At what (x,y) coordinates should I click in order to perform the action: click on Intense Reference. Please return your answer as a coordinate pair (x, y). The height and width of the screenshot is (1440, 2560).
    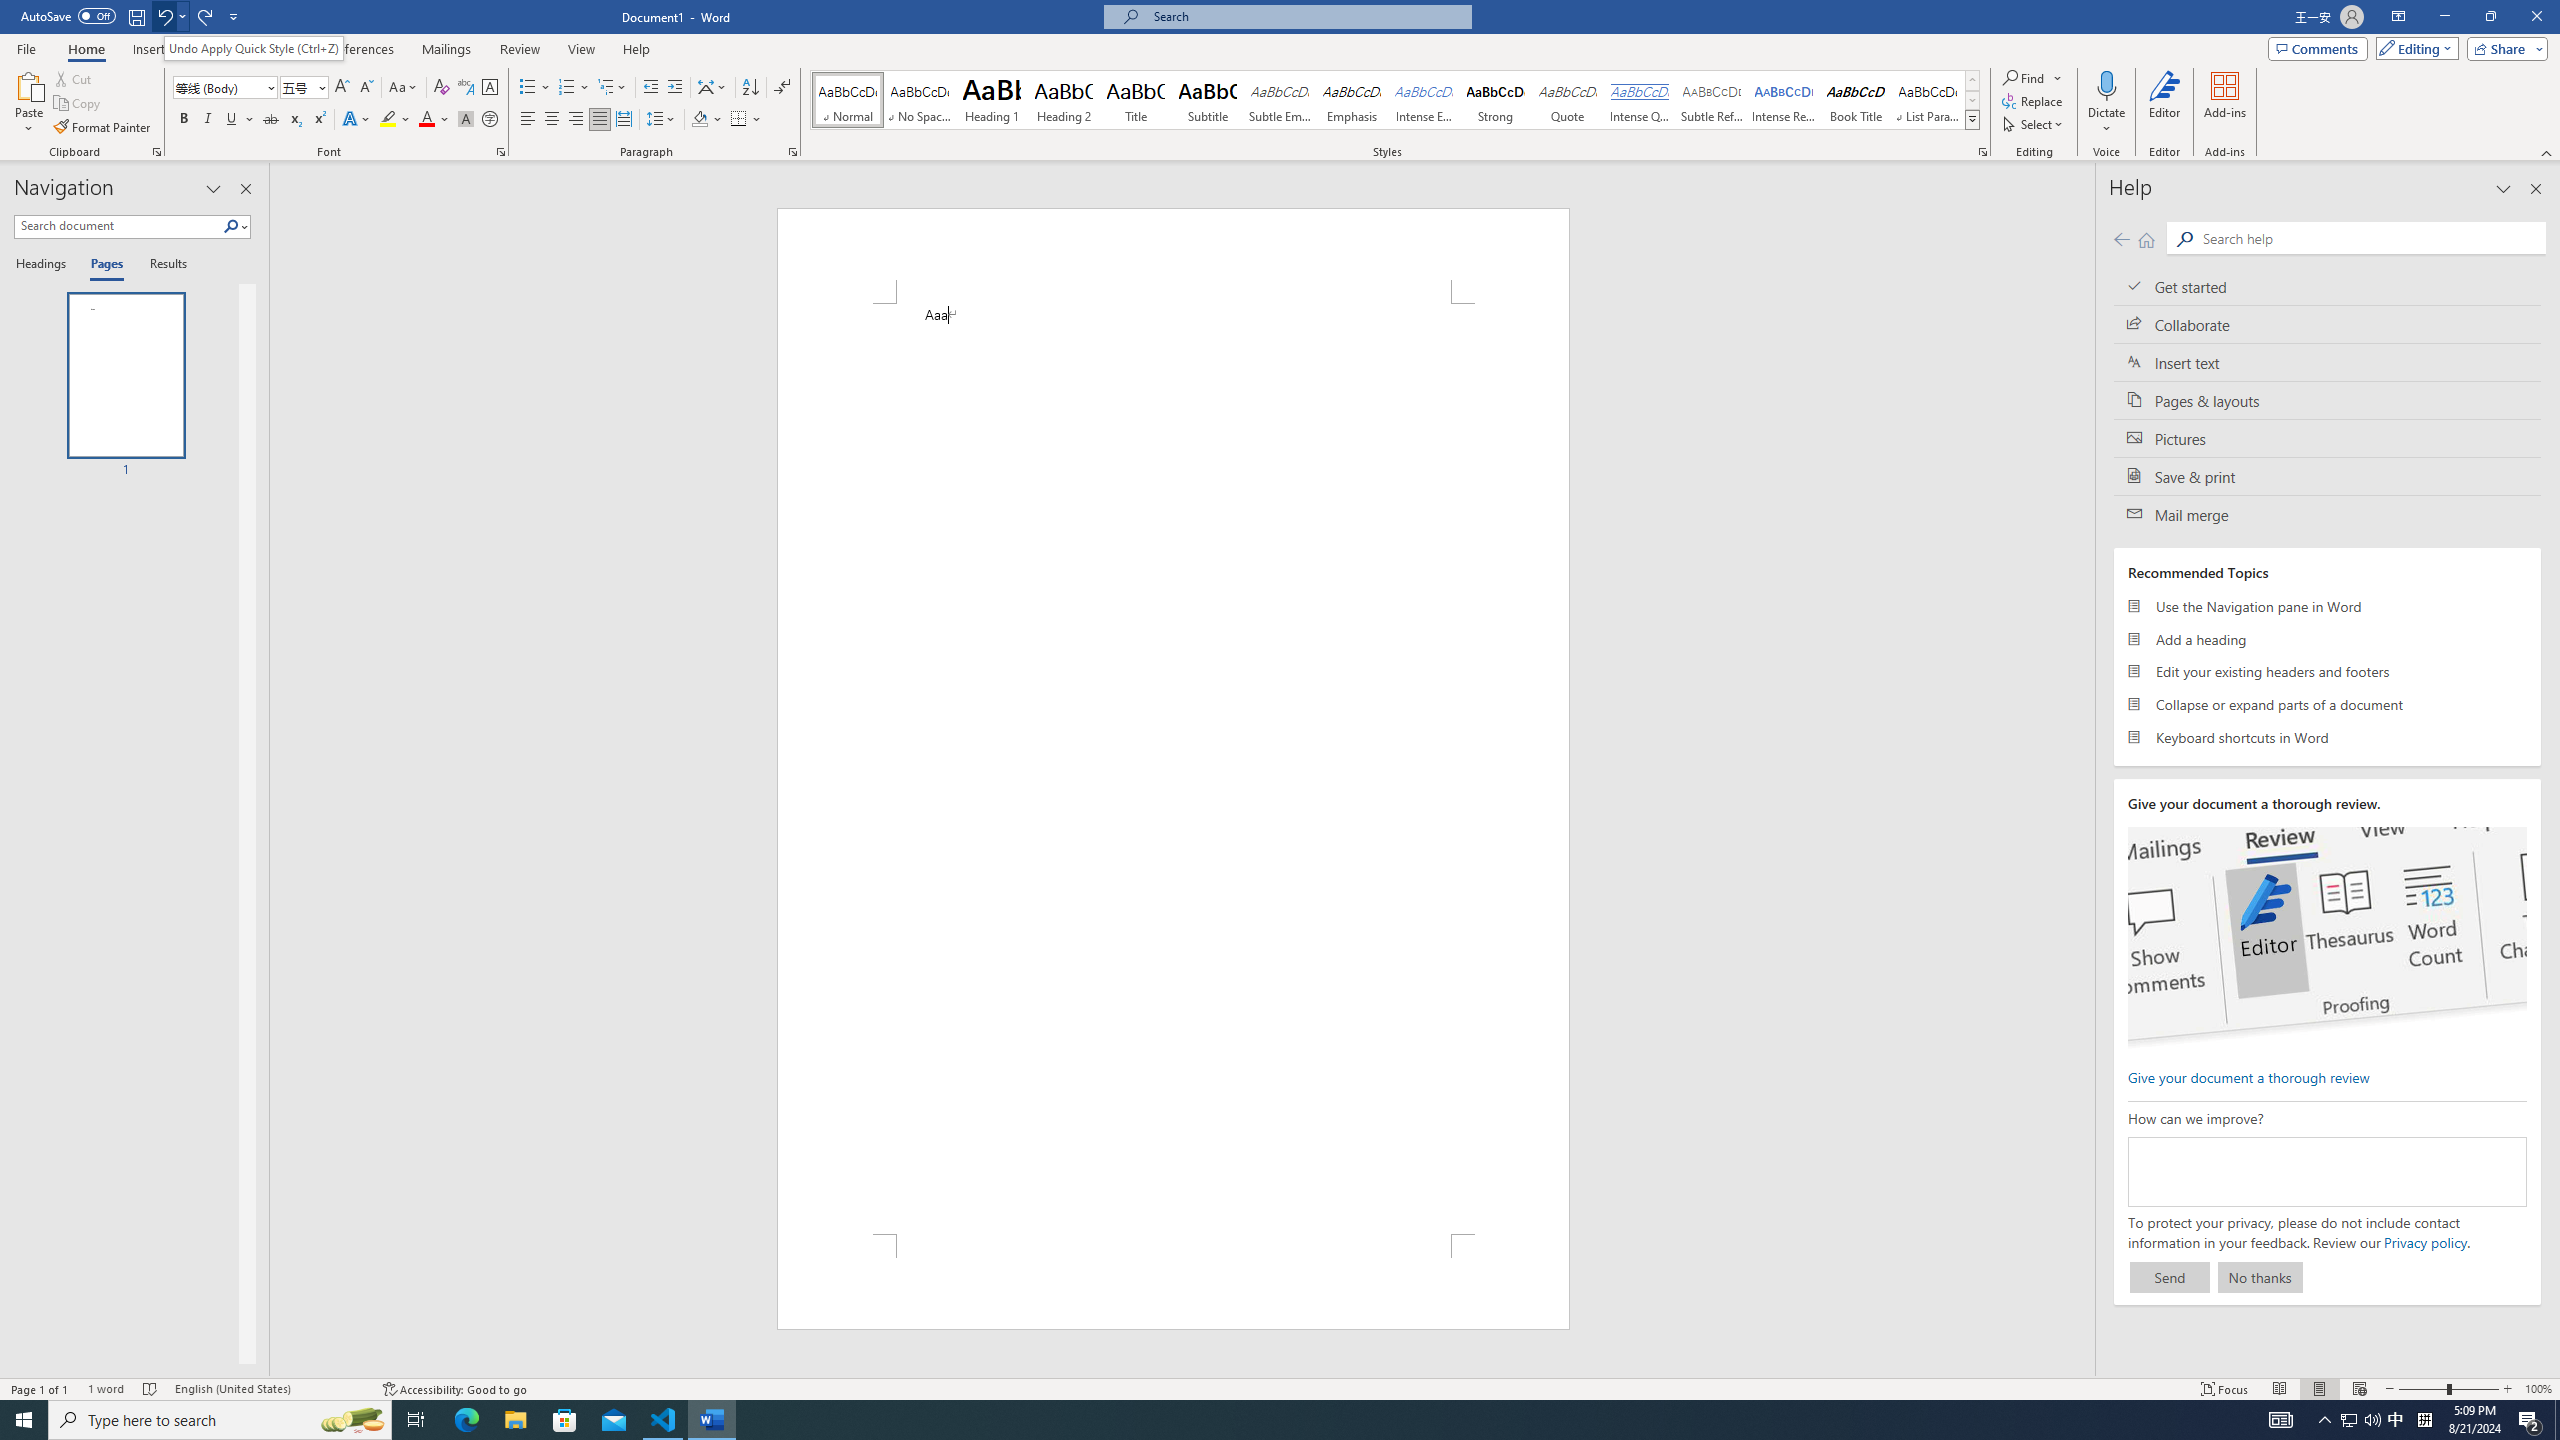
    Looking at the image, I should click on (1784, 100).